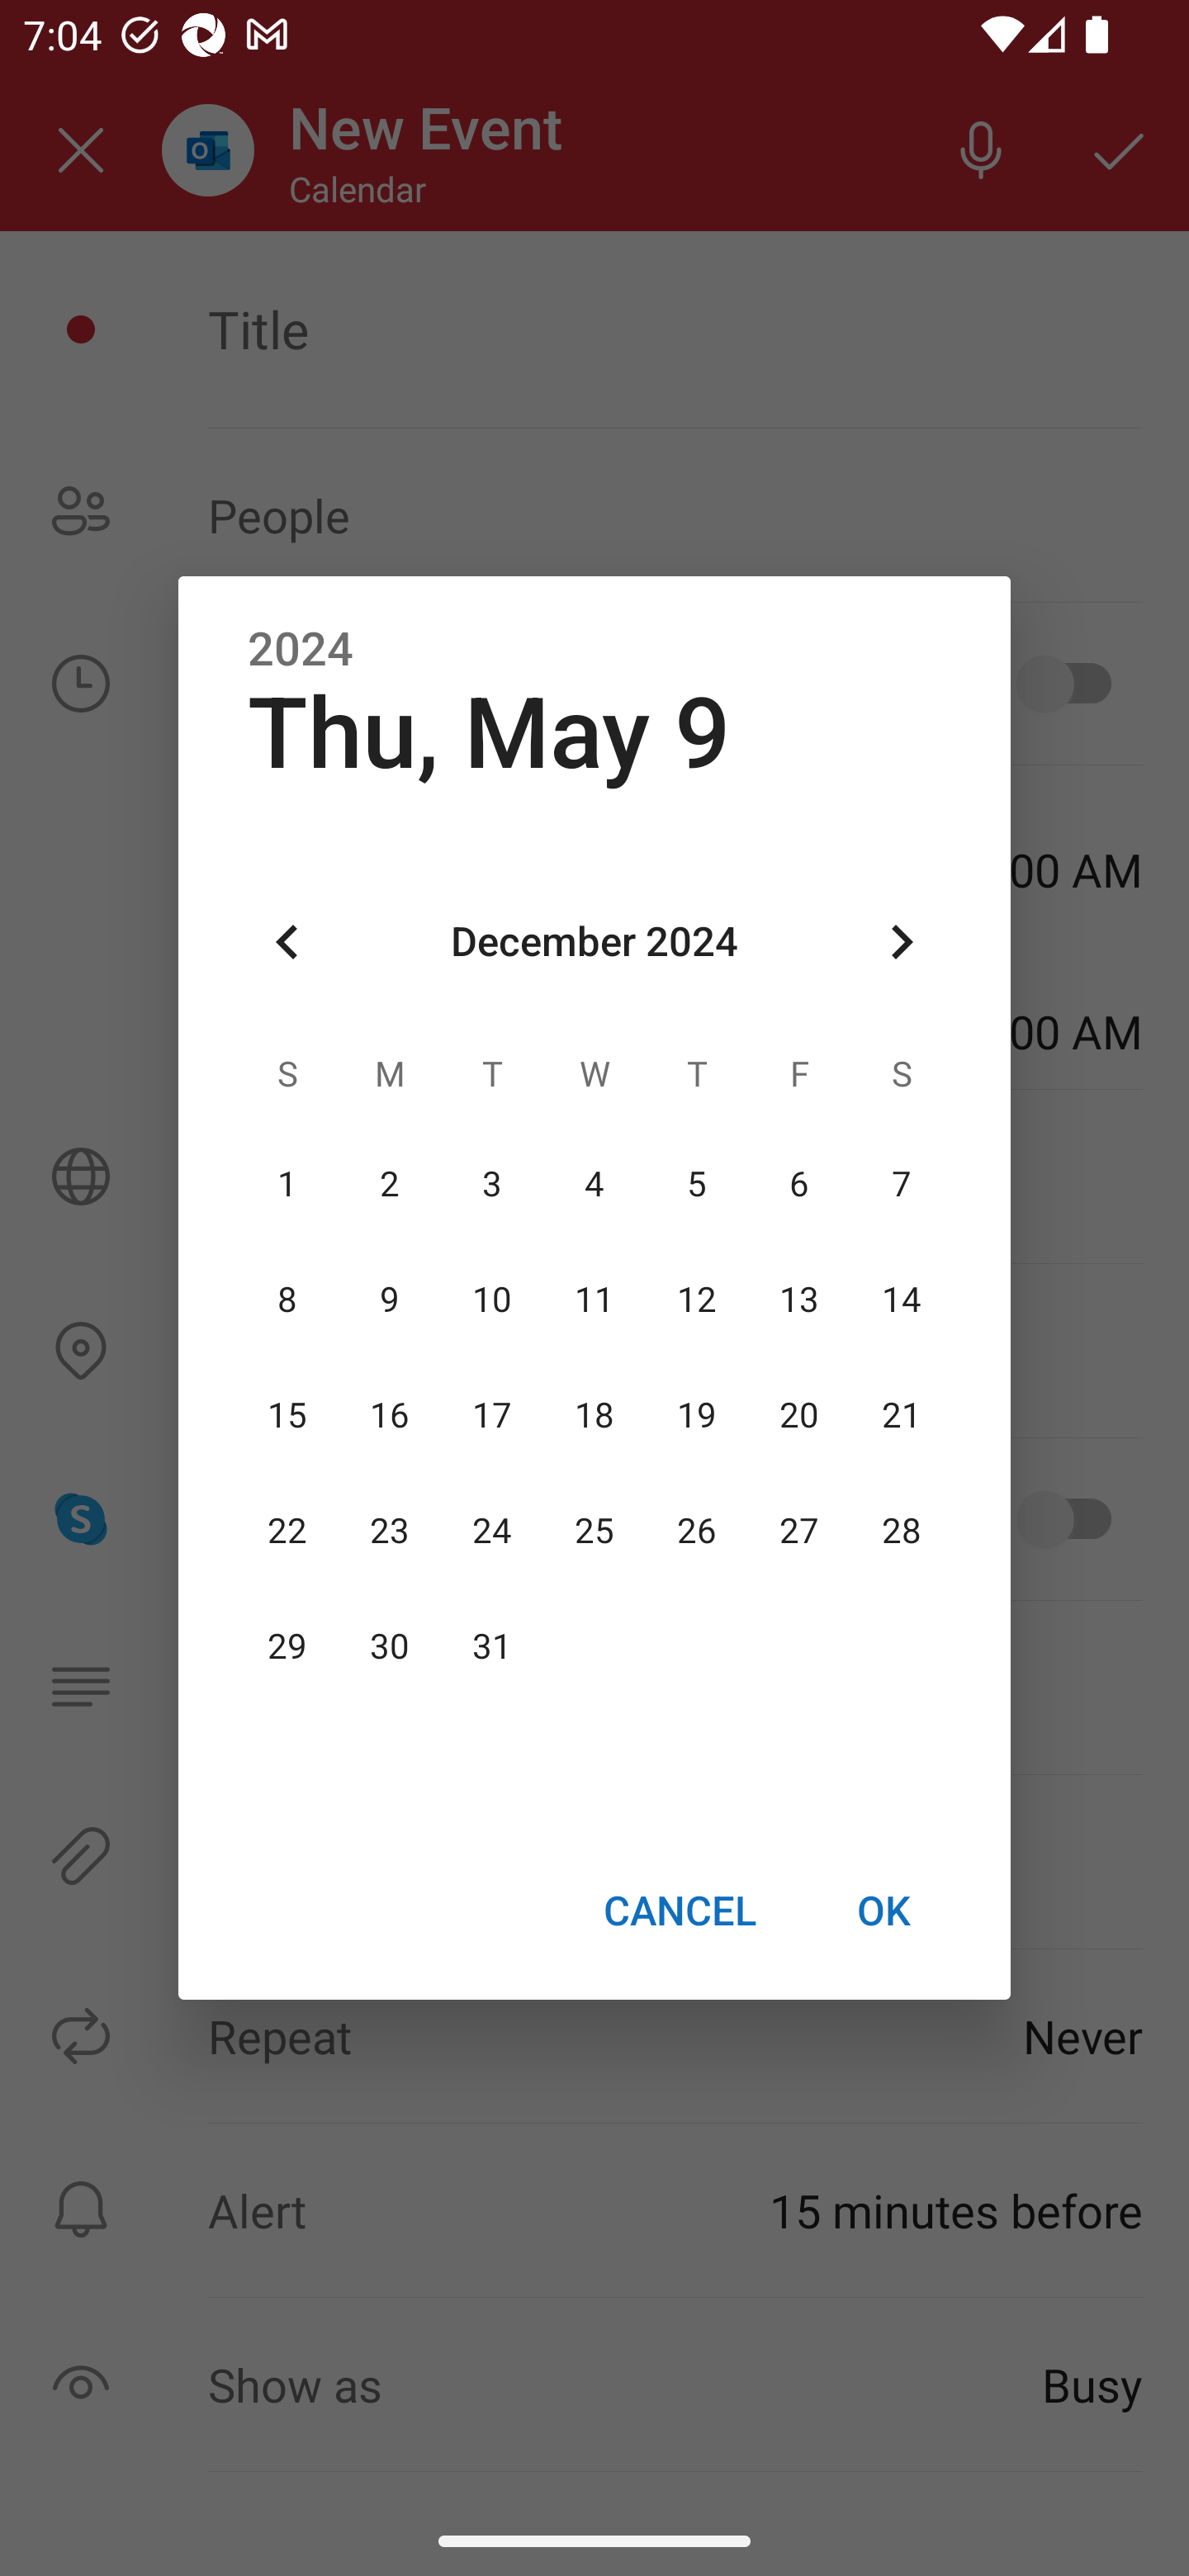 Image resolution: width=1189 pixels, height=2576 pixels. I want to click on 18 18 December 2024, so click(594, 1415).